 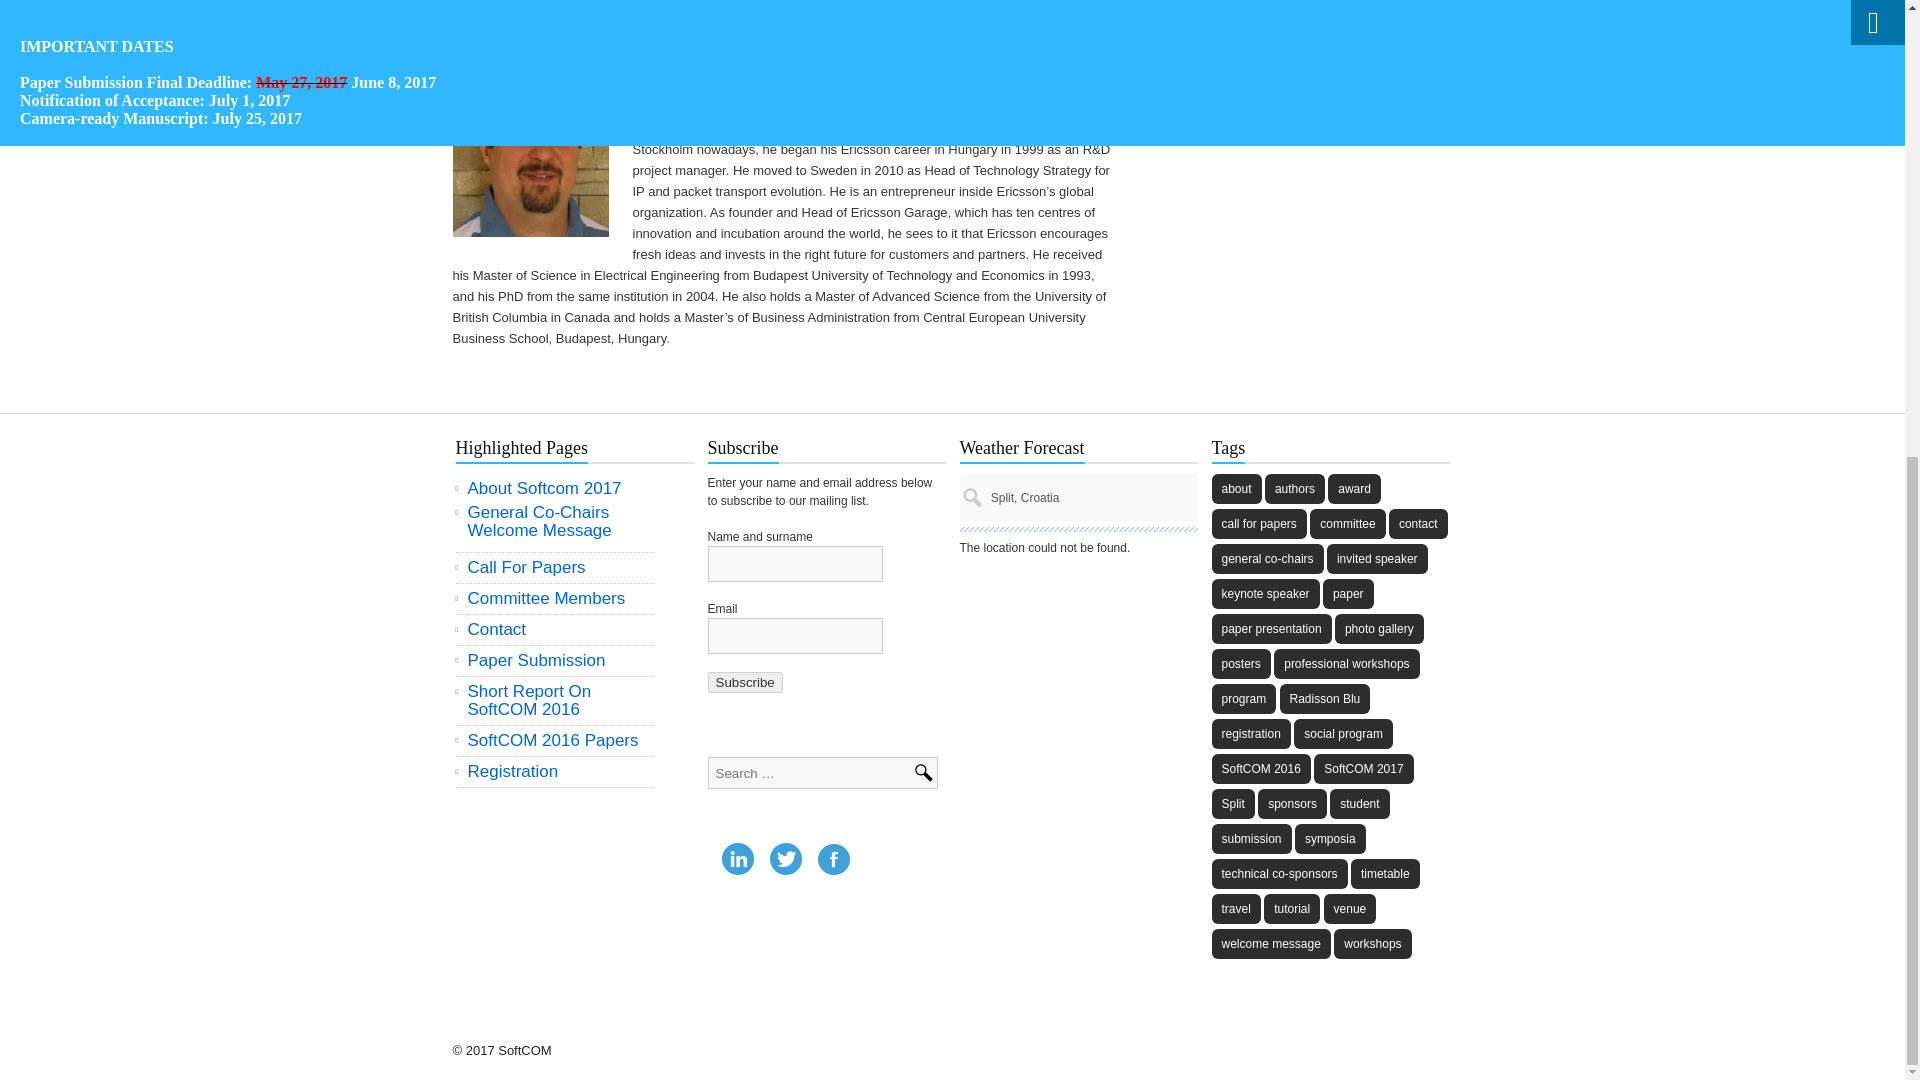 I want to click on Committee Members, so click(x=555, y=598).